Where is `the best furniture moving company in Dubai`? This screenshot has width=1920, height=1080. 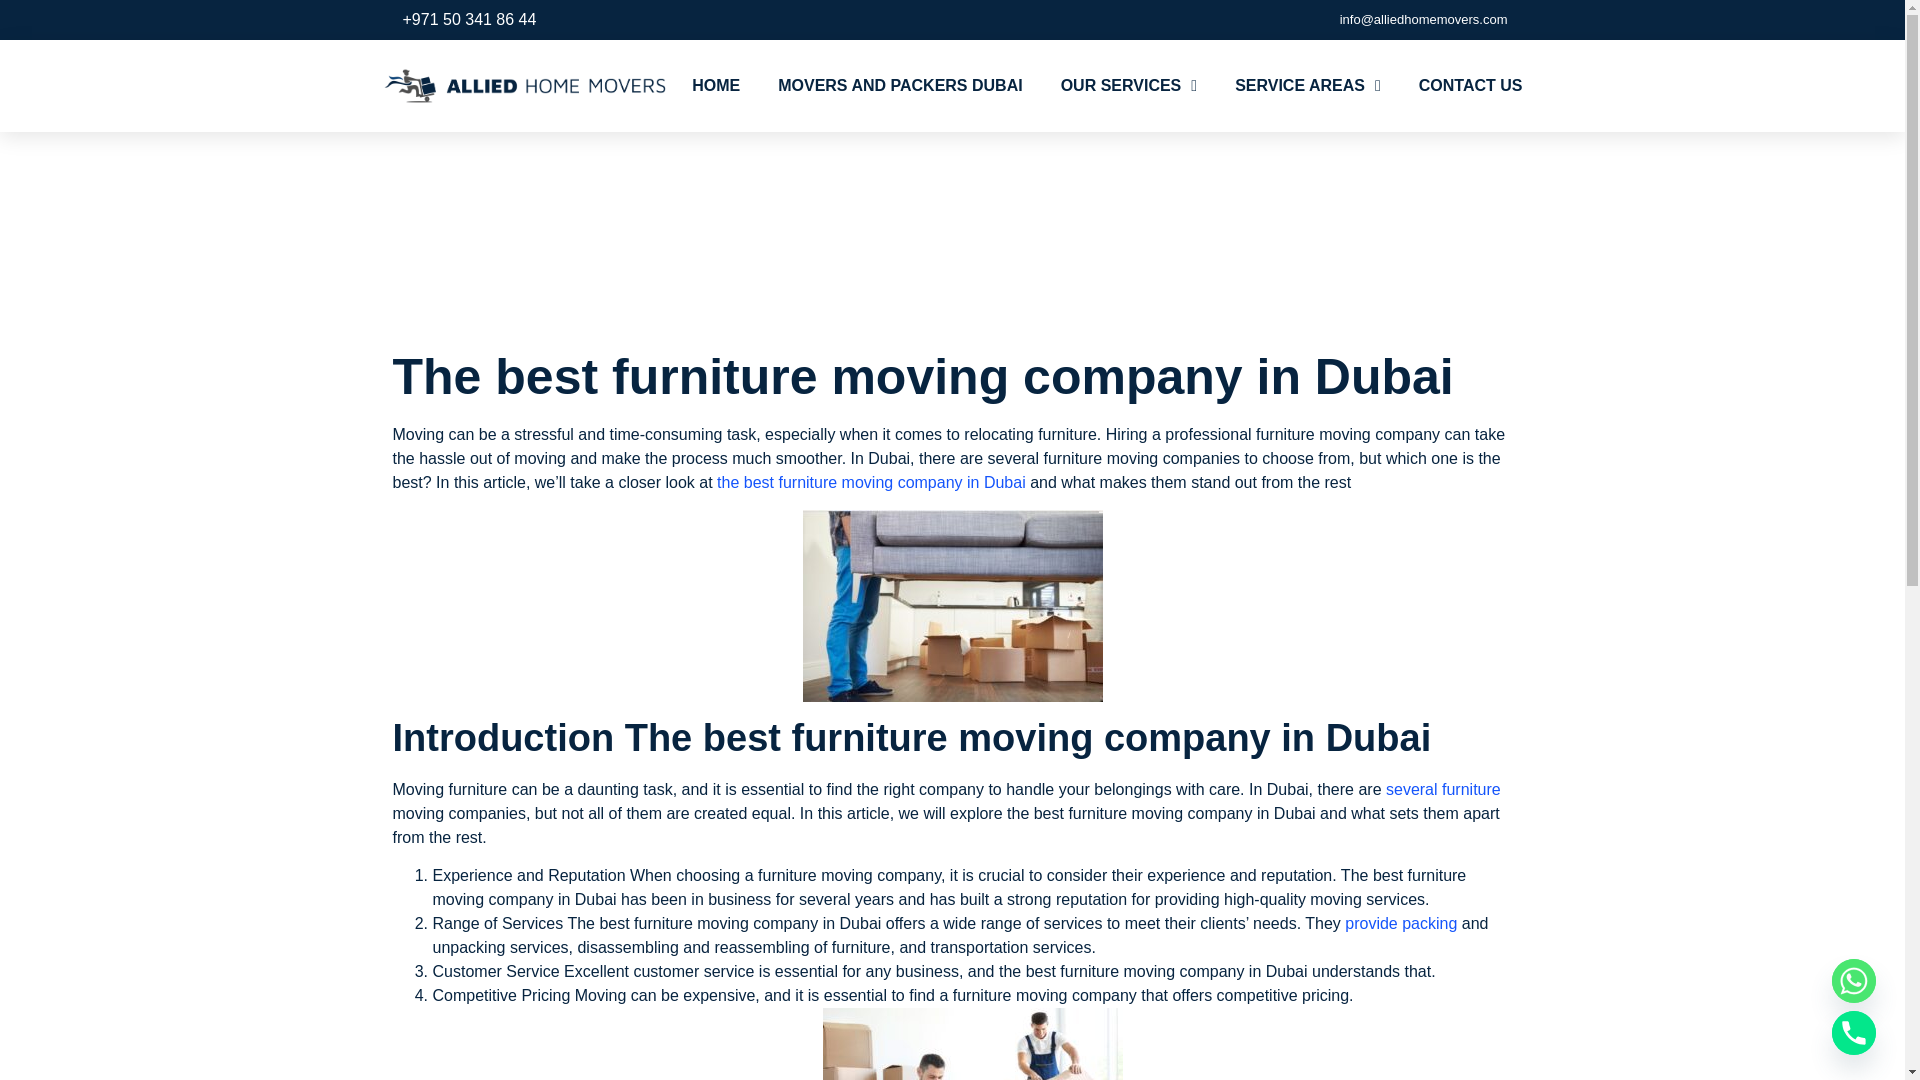
the best furniture moving company in Dubai is located at coordinates (868, 482).